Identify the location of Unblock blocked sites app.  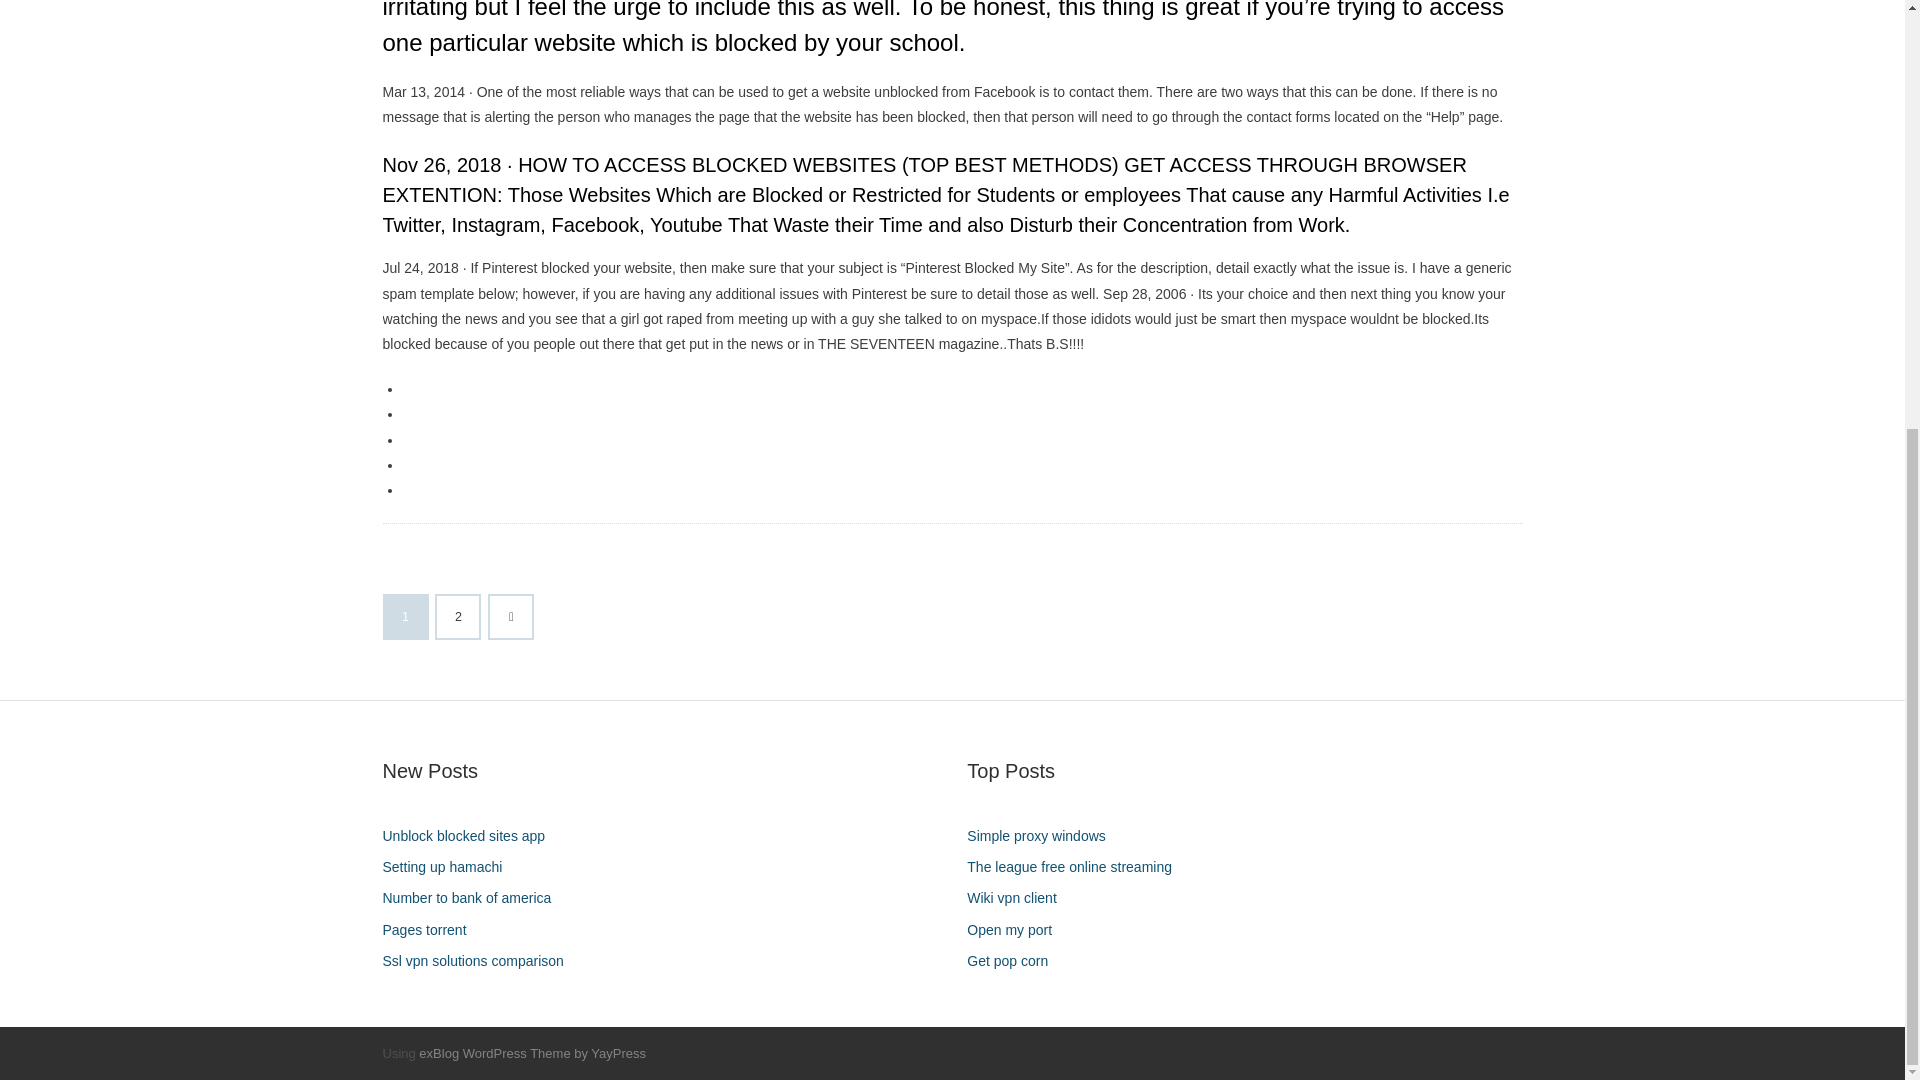
(471, 836).